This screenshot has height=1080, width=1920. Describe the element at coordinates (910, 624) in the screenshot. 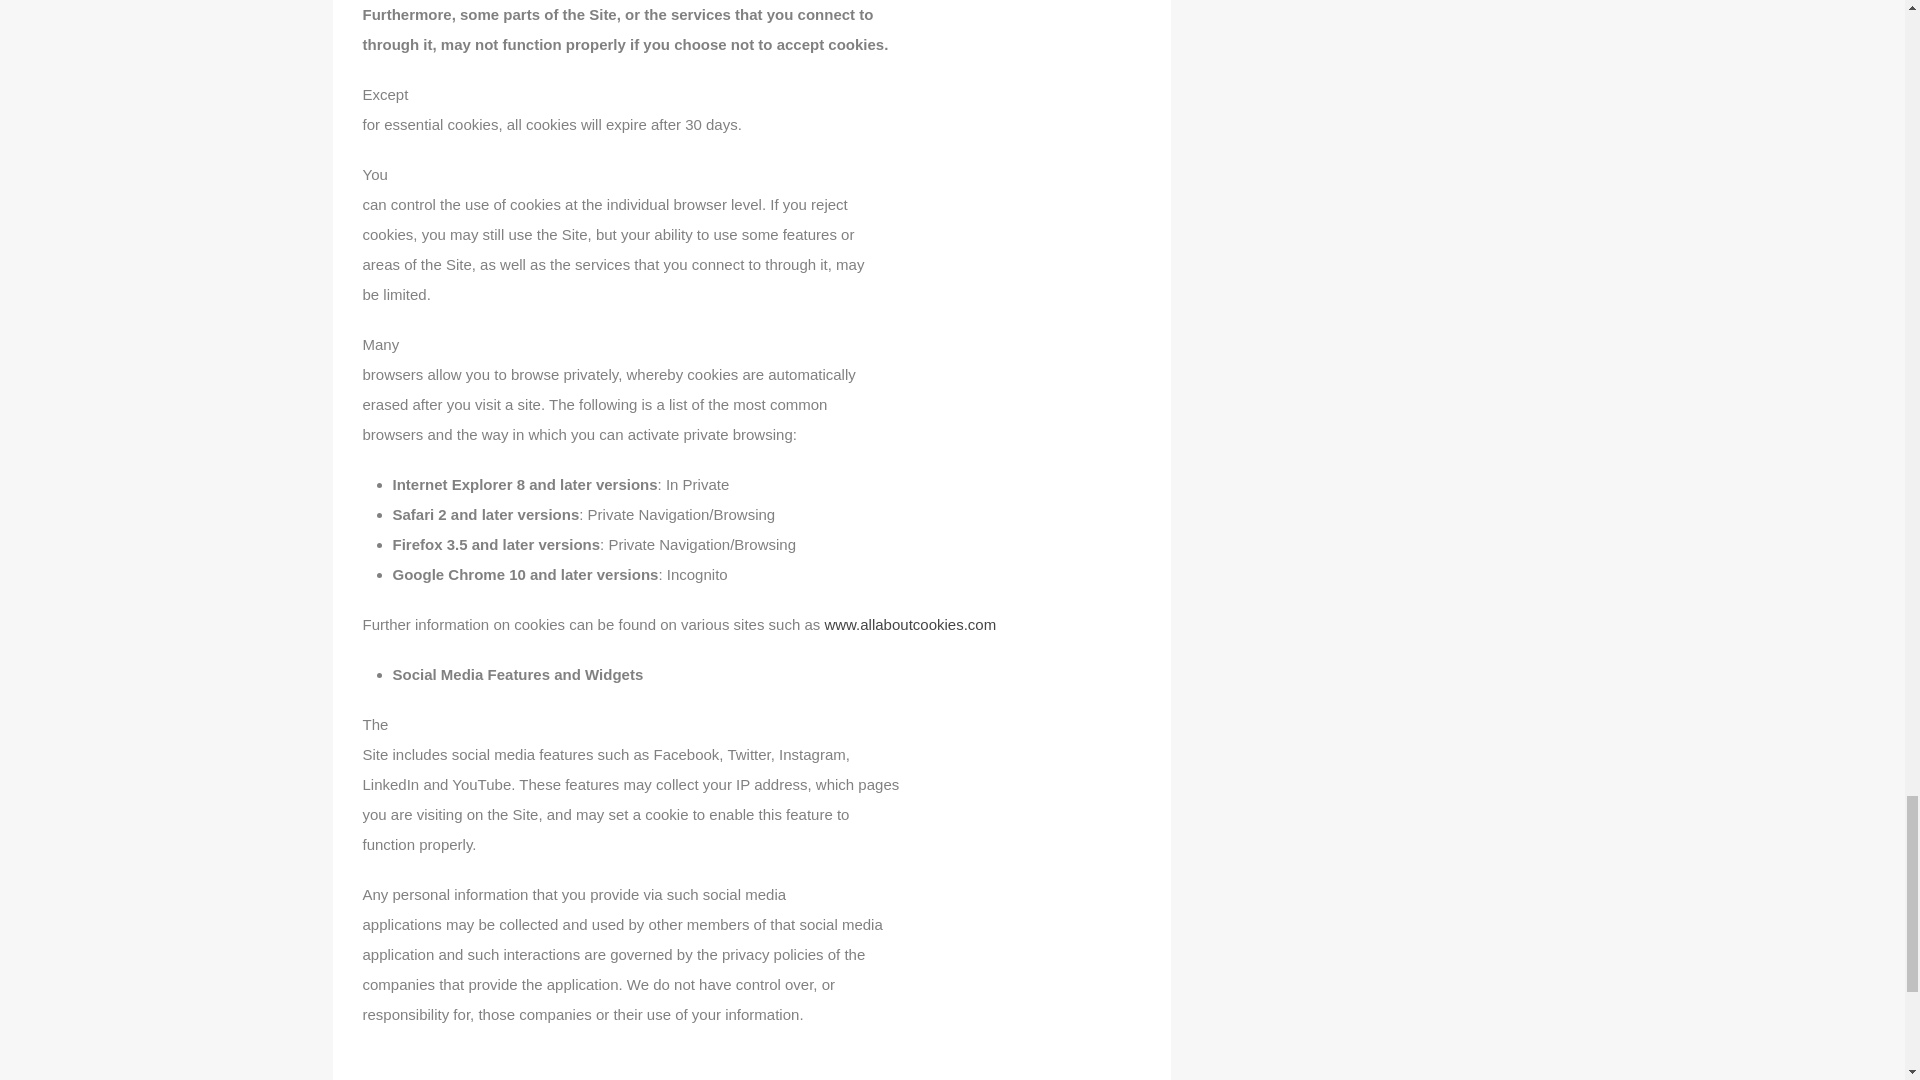

I see `www.allaboutcookies.com` at that location.